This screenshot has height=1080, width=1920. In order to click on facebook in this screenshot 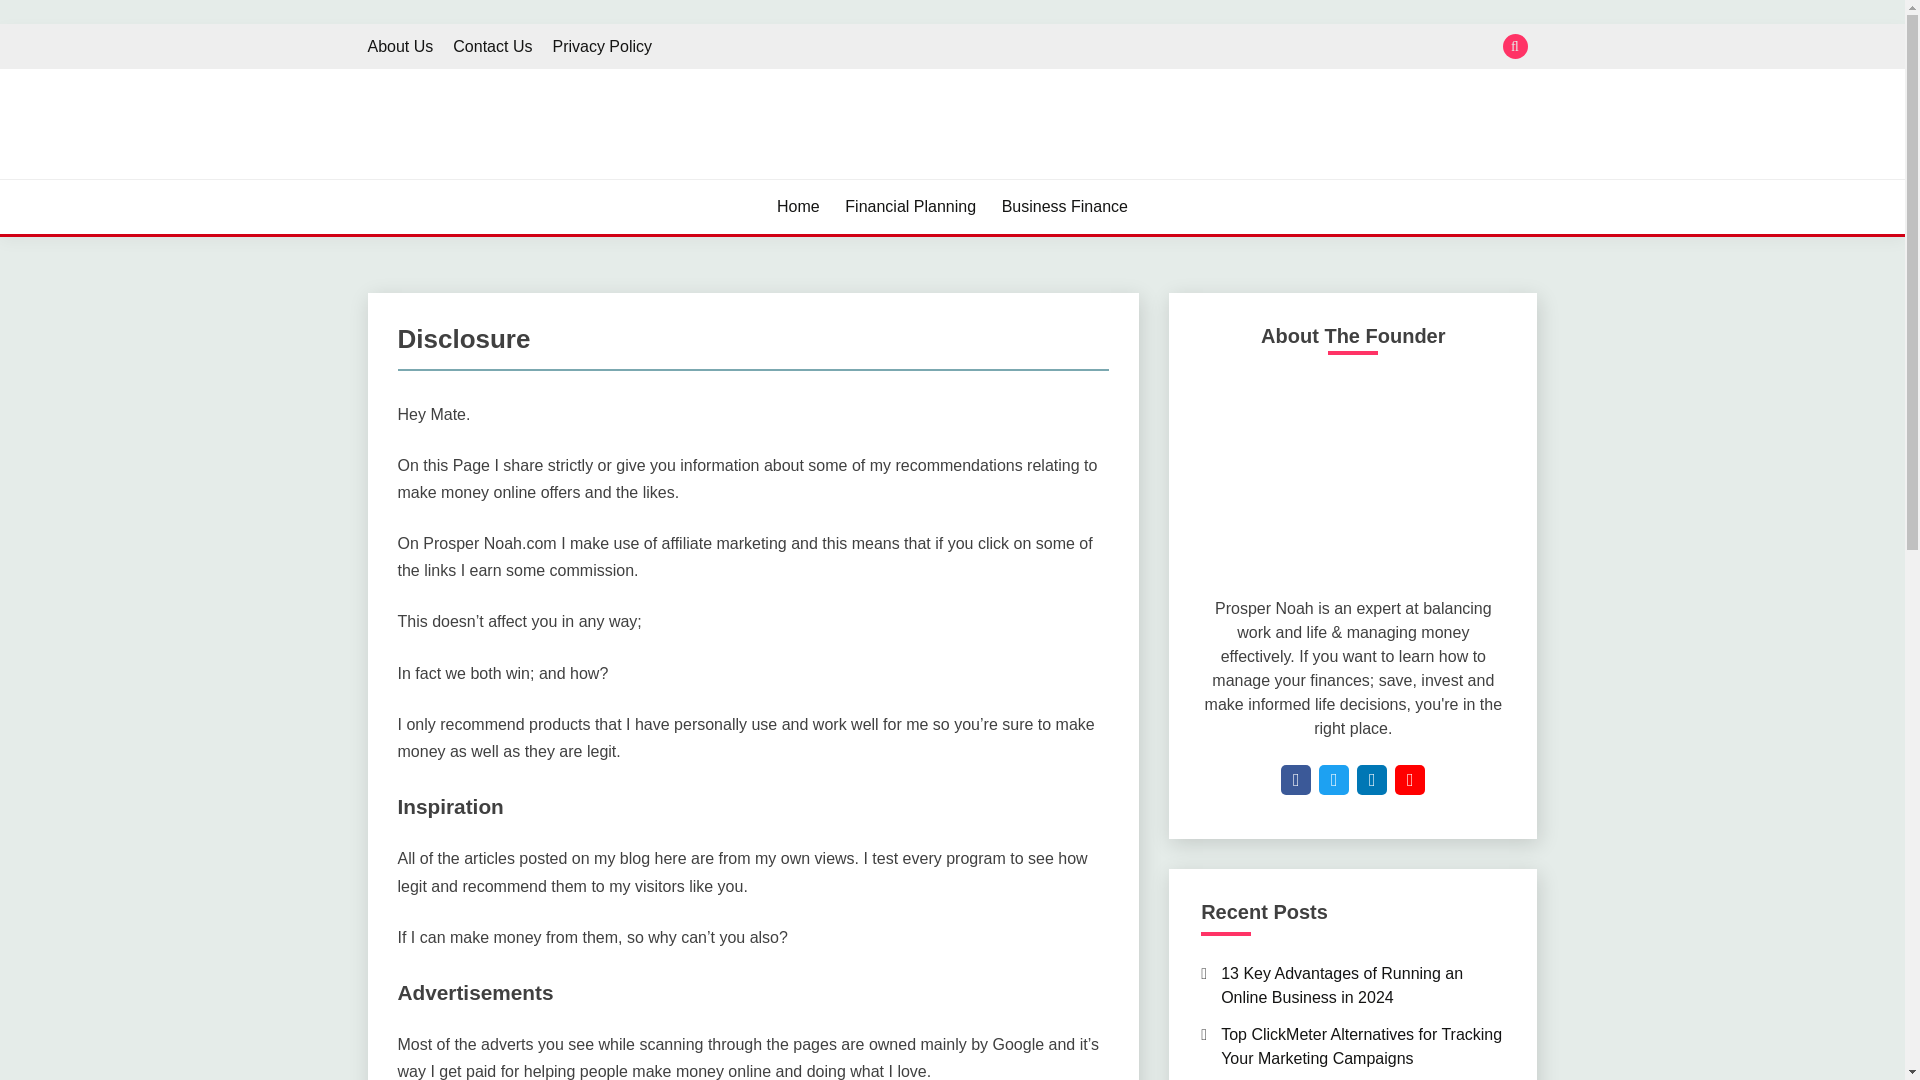, I will do `click(1296, 778)`.